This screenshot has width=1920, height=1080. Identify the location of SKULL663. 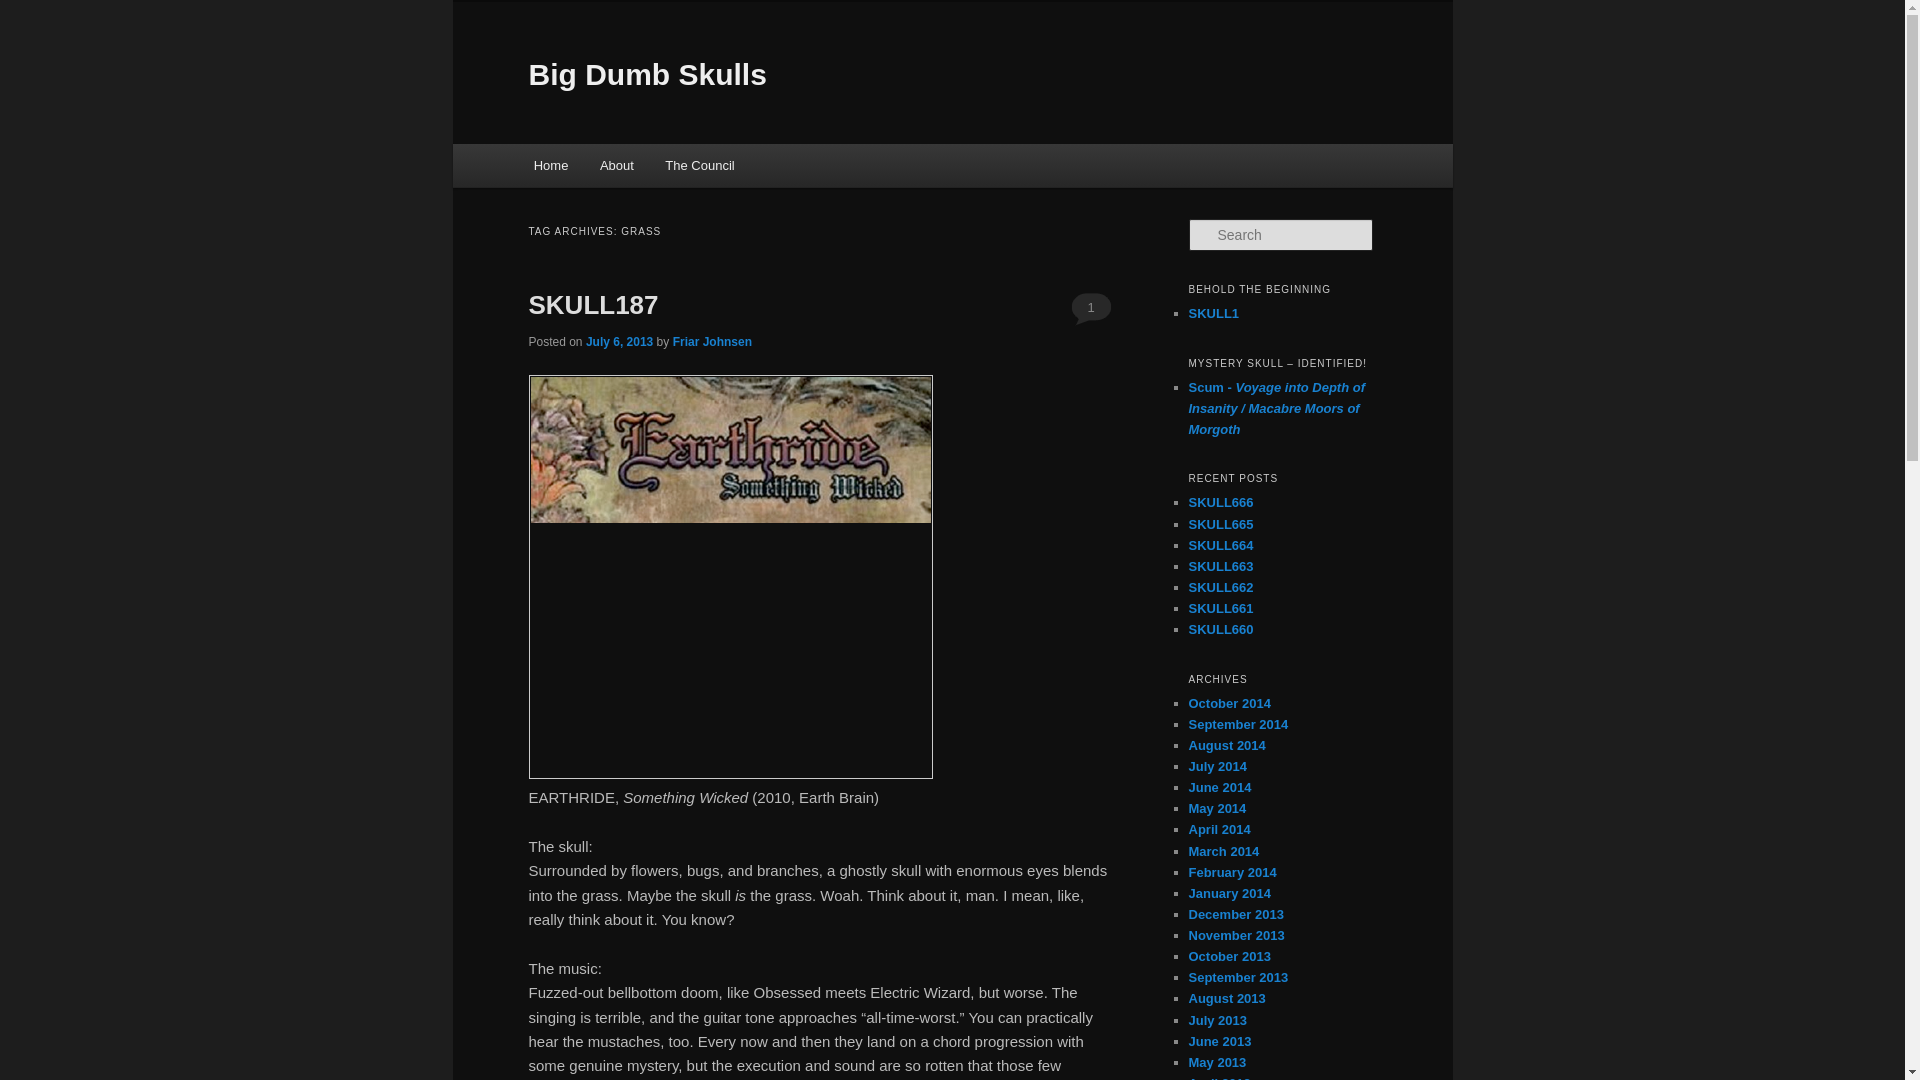
(1220, 566).